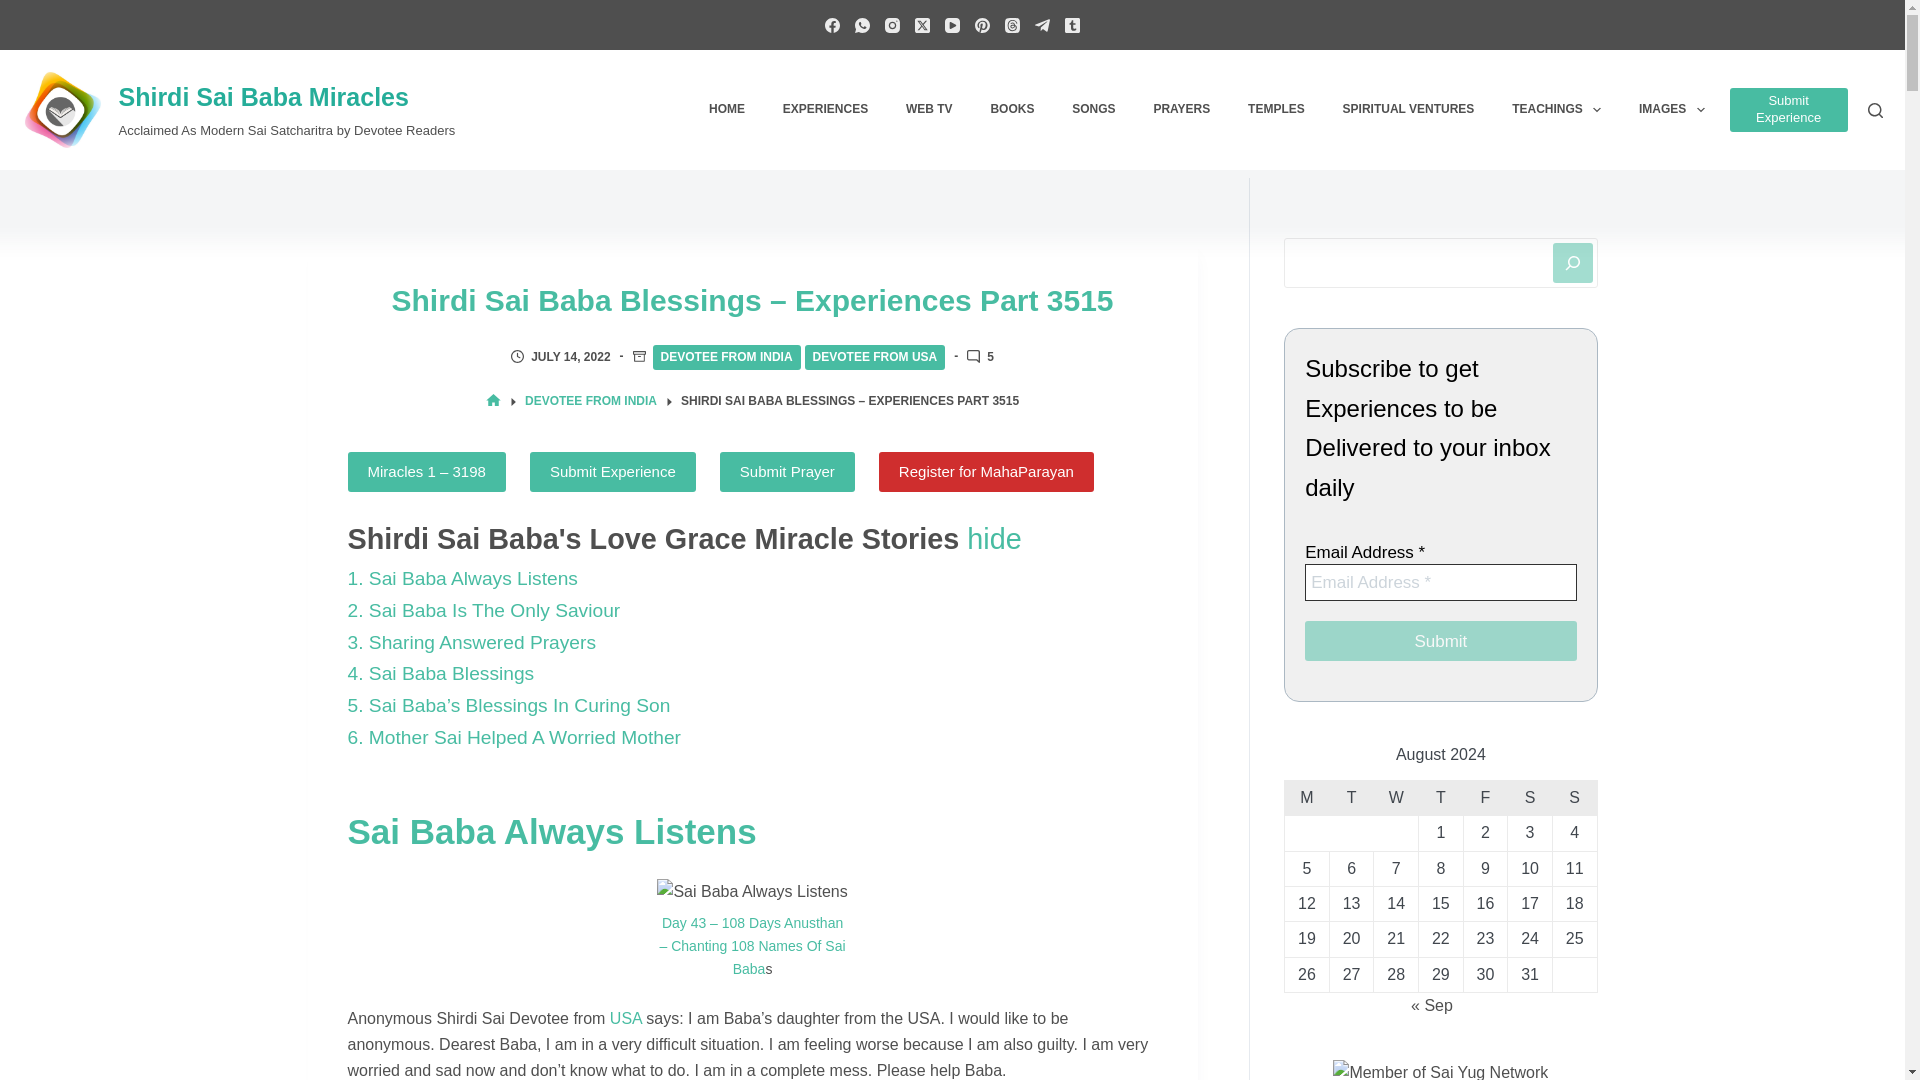 Image resolution: width=1920 pixels, height=1080 pixels. I want to click on Wednesday, so click(1396, 797).